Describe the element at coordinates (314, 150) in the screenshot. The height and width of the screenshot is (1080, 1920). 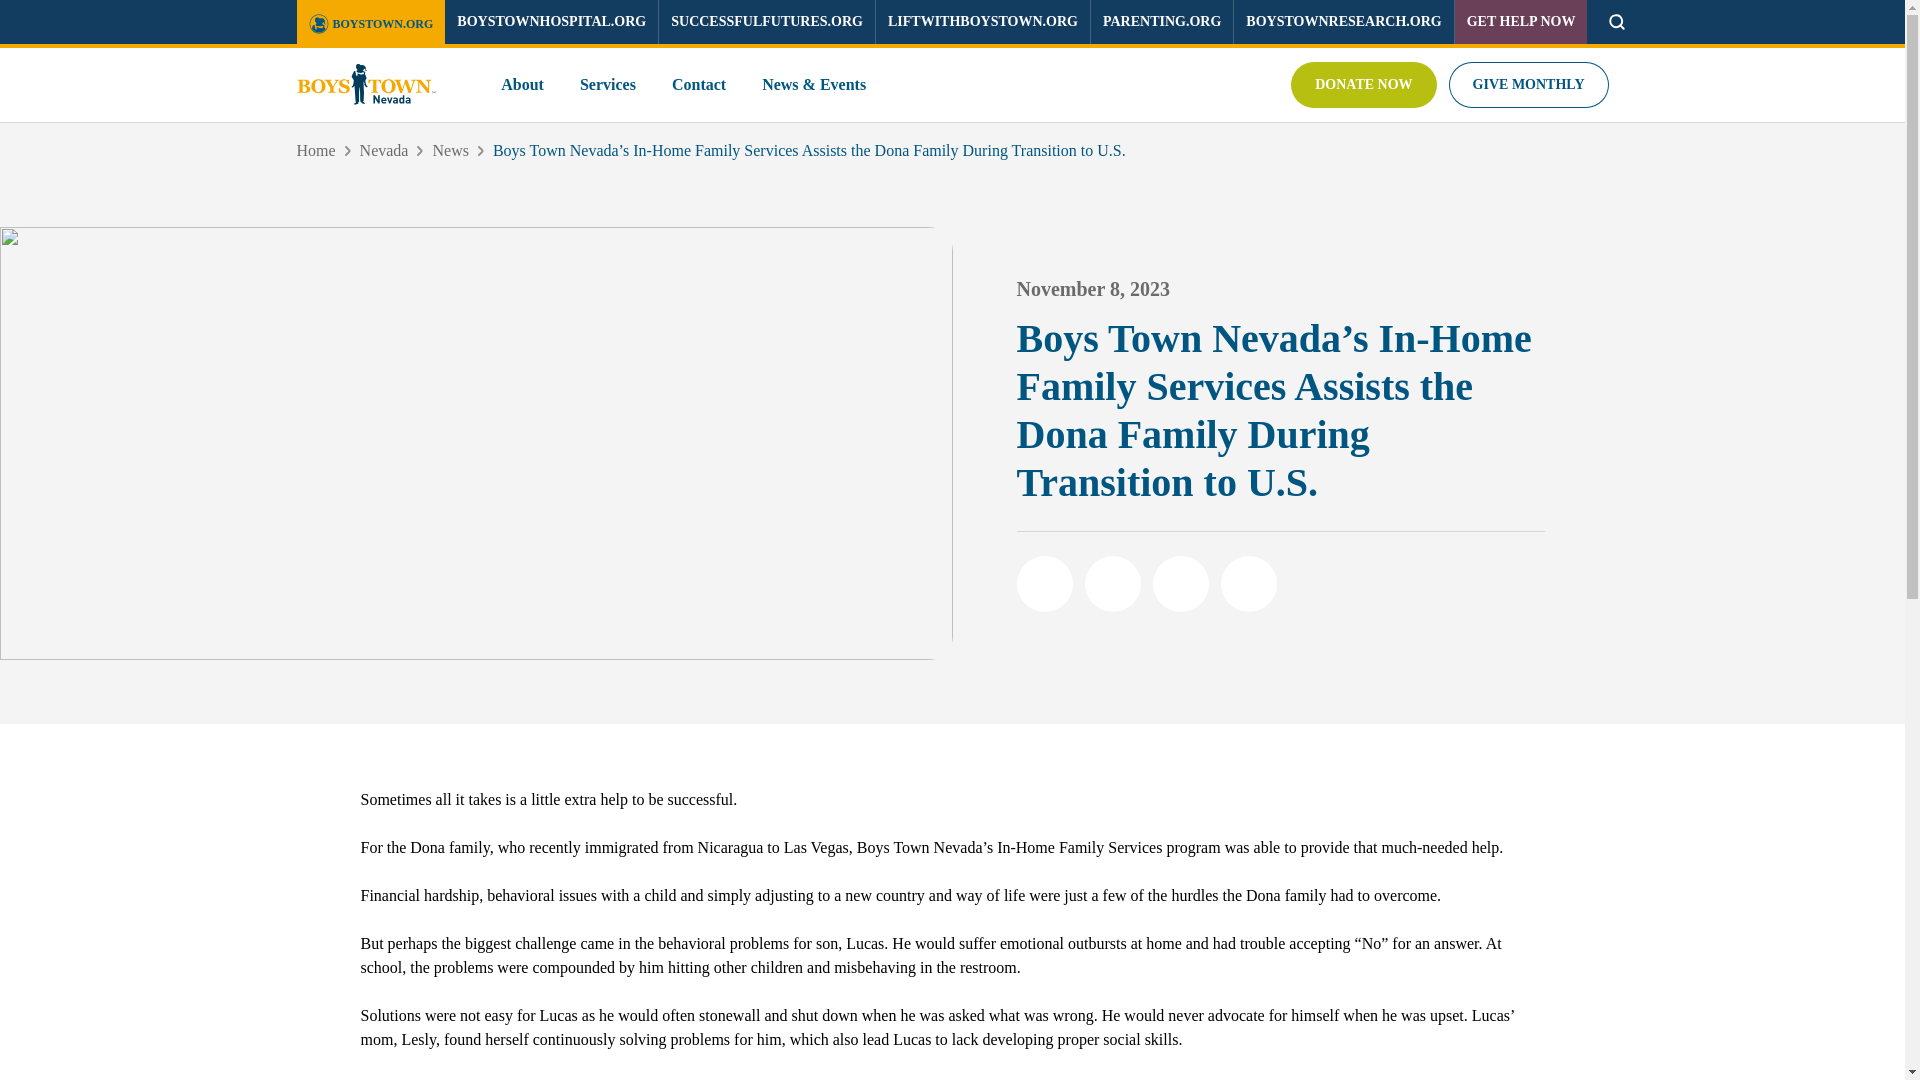
I see `Home` at that location.